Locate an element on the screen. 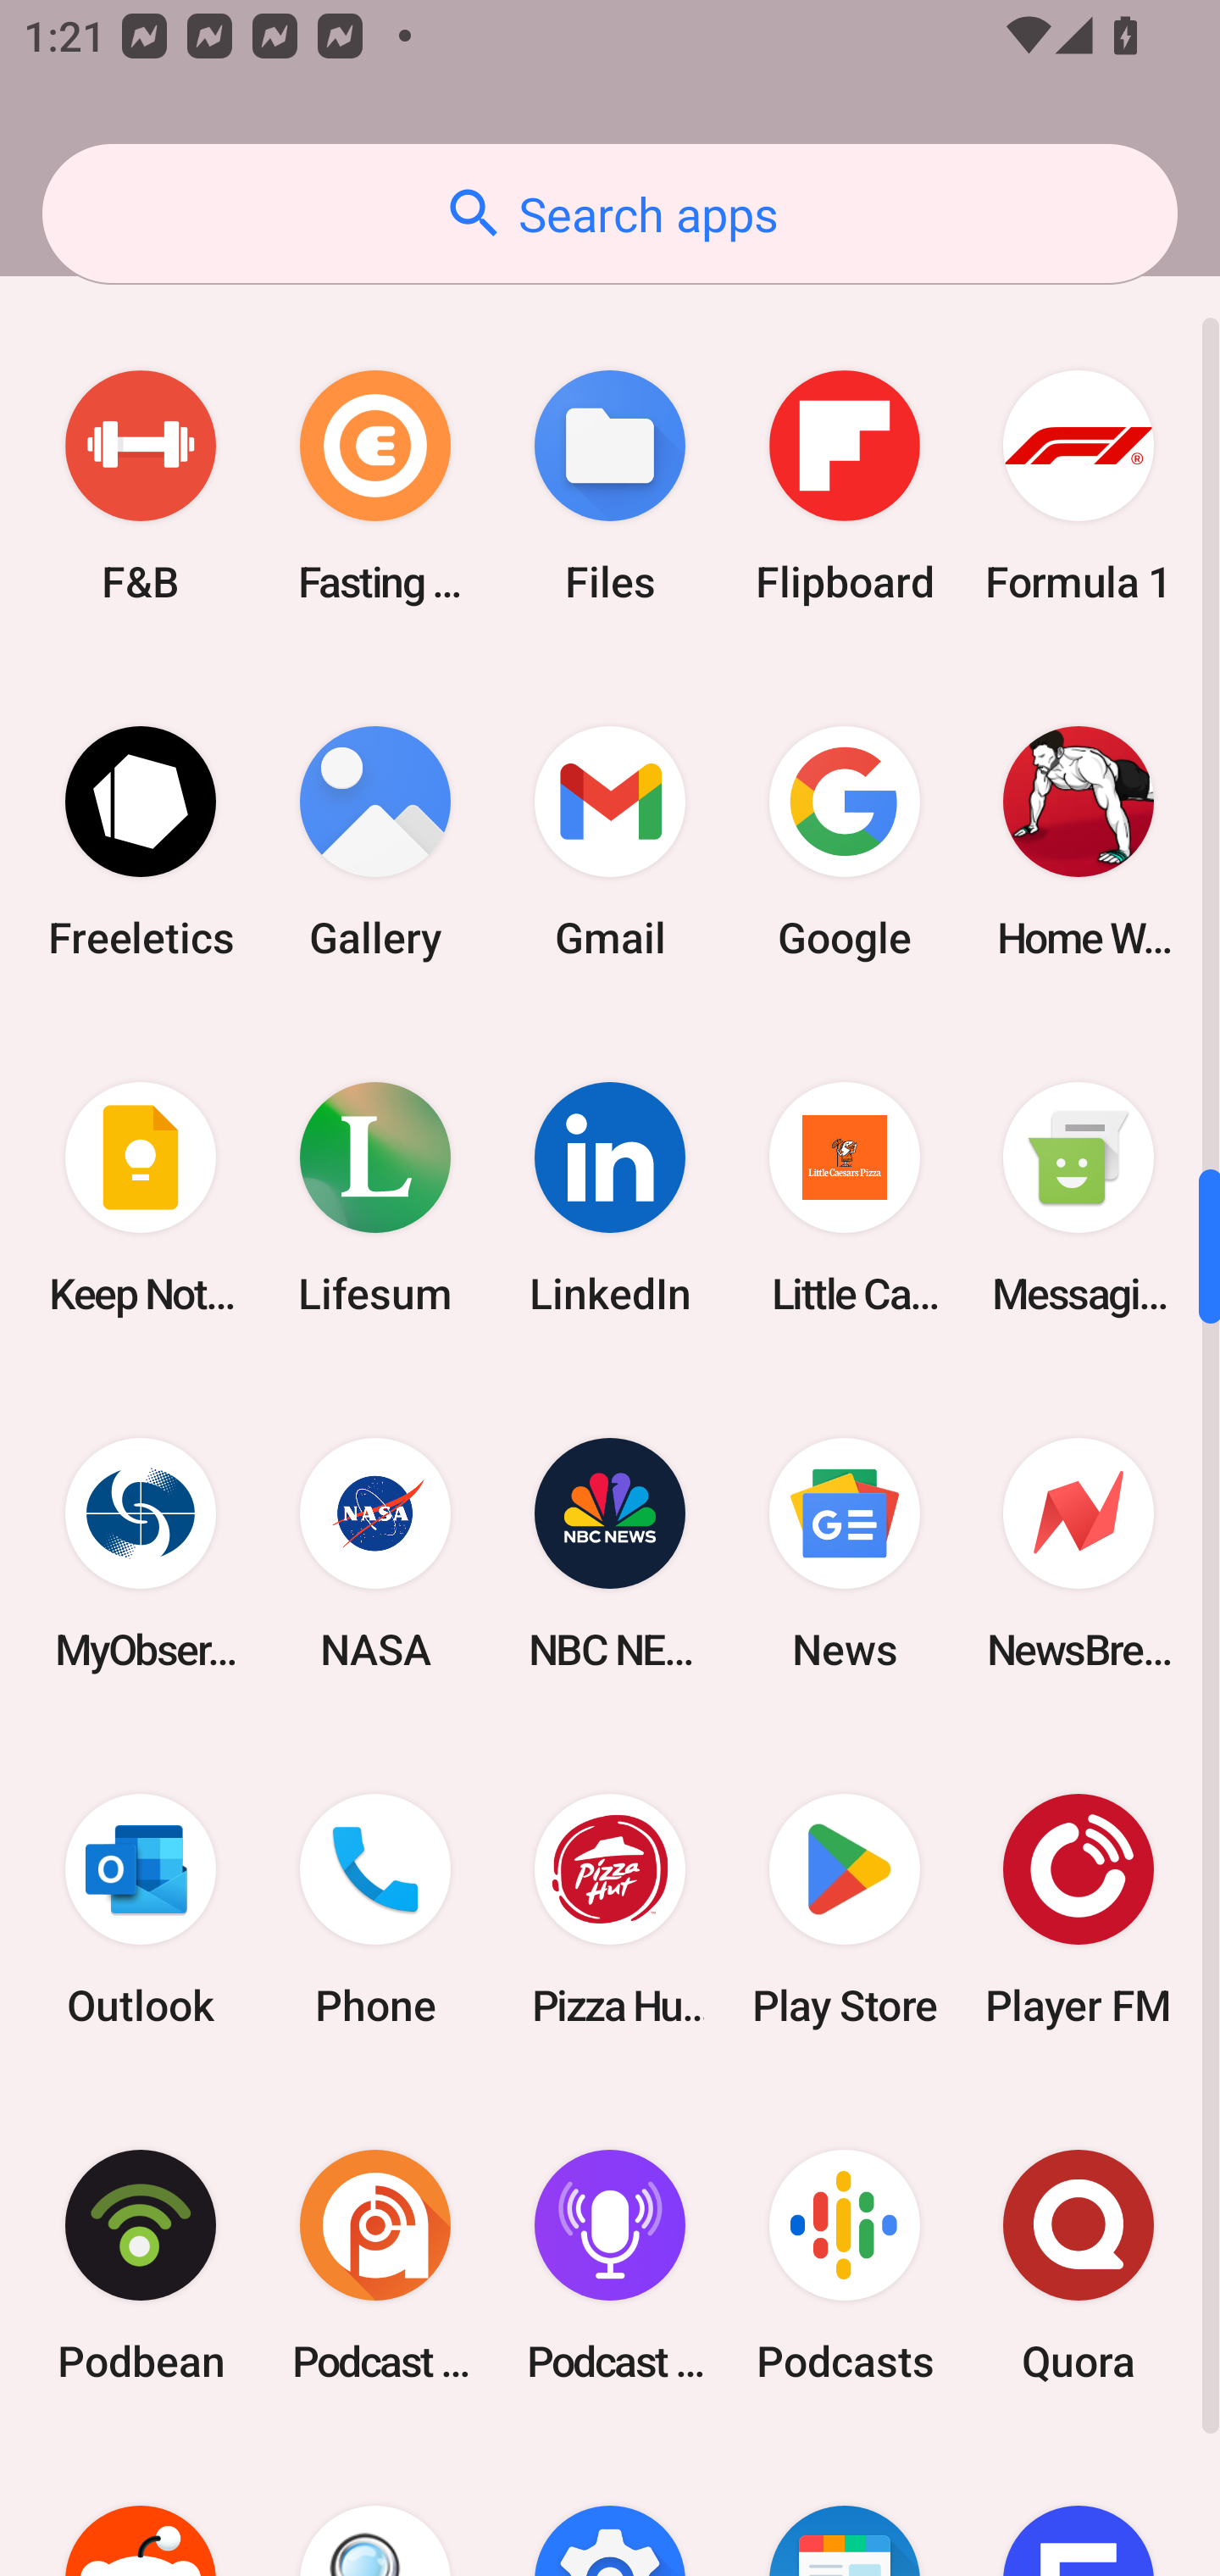 This screenshot has height=2576, width=1220. NewsBreak is located at coordinates (1079, 1552).